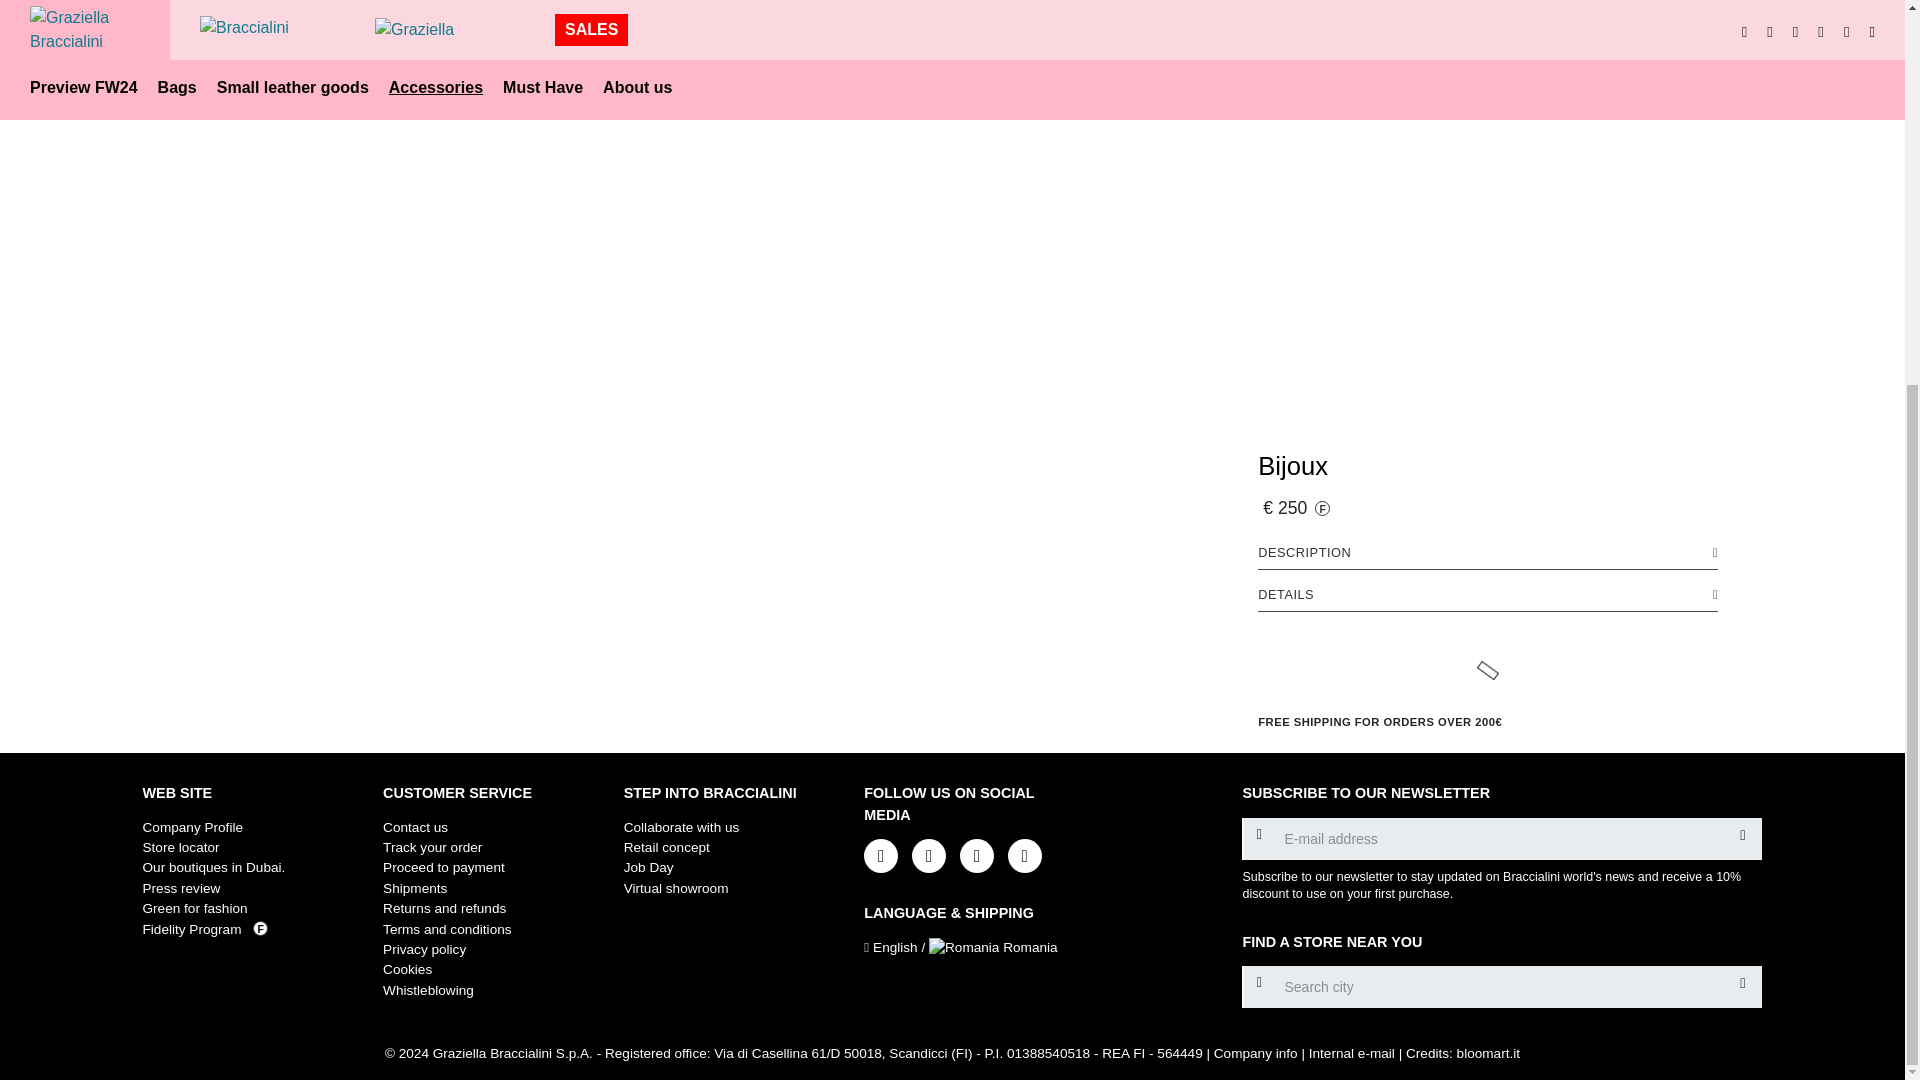 The height and width of the screenshot is (1080, 1920). Describe the element at coordinates (181, 888) in the screenshot. I see `Press review` at that location.